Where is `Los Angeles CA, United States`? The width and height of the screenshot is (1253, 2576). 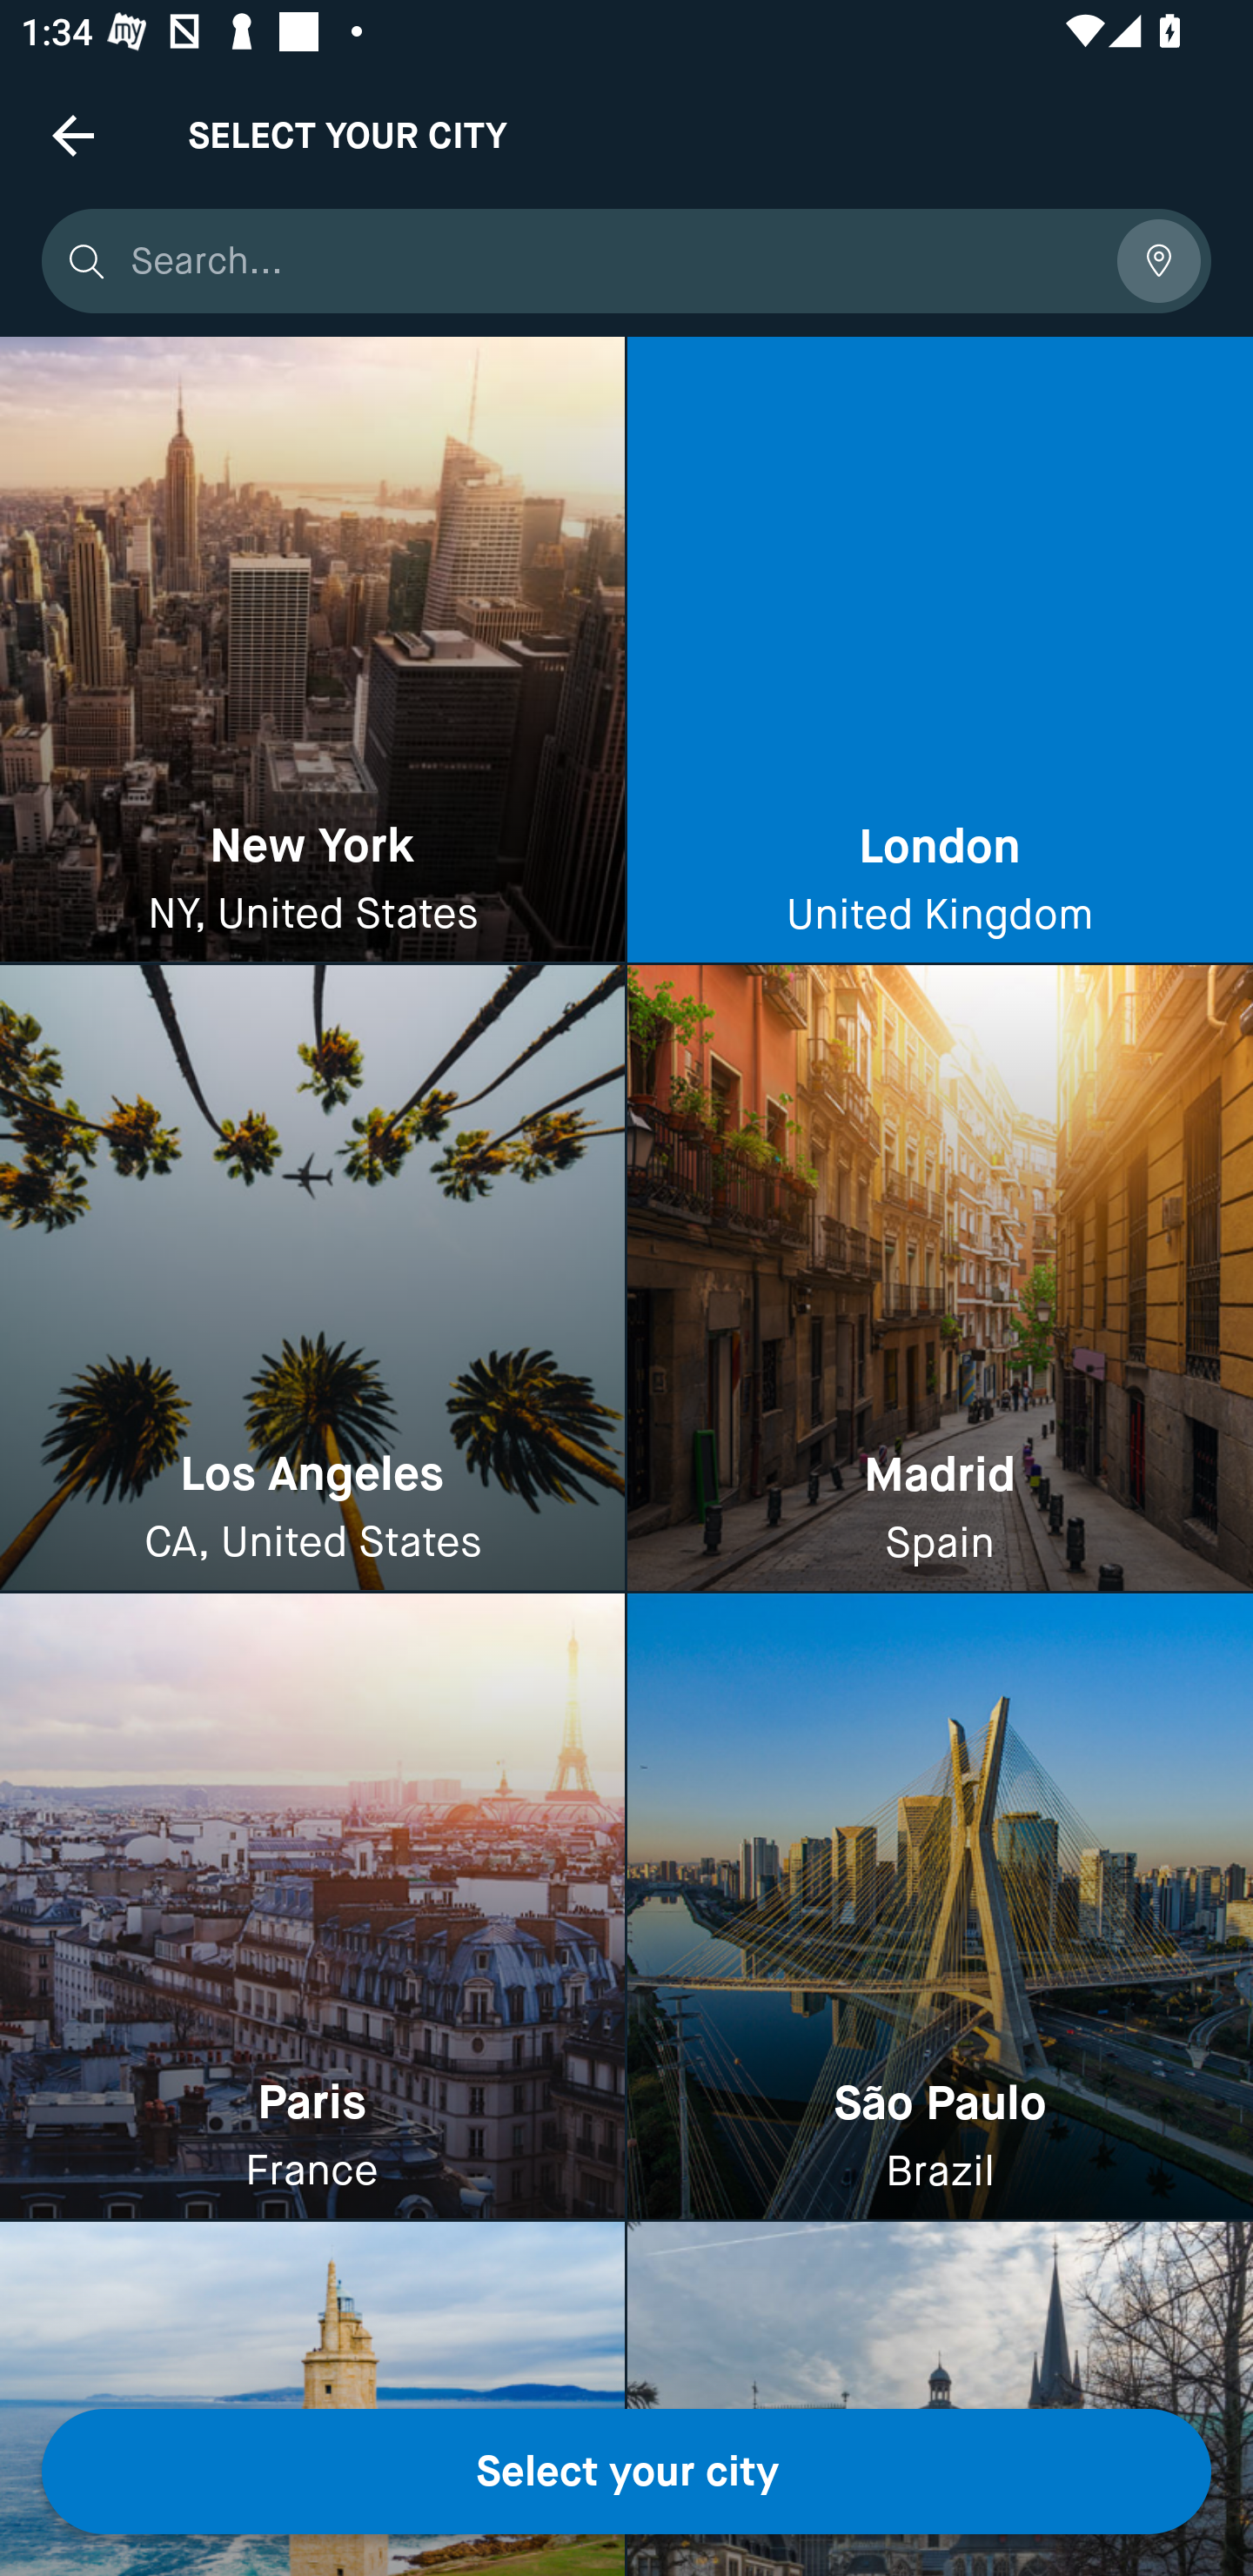
Los Angeles CA, United States is located at coordinates (312, 1279).